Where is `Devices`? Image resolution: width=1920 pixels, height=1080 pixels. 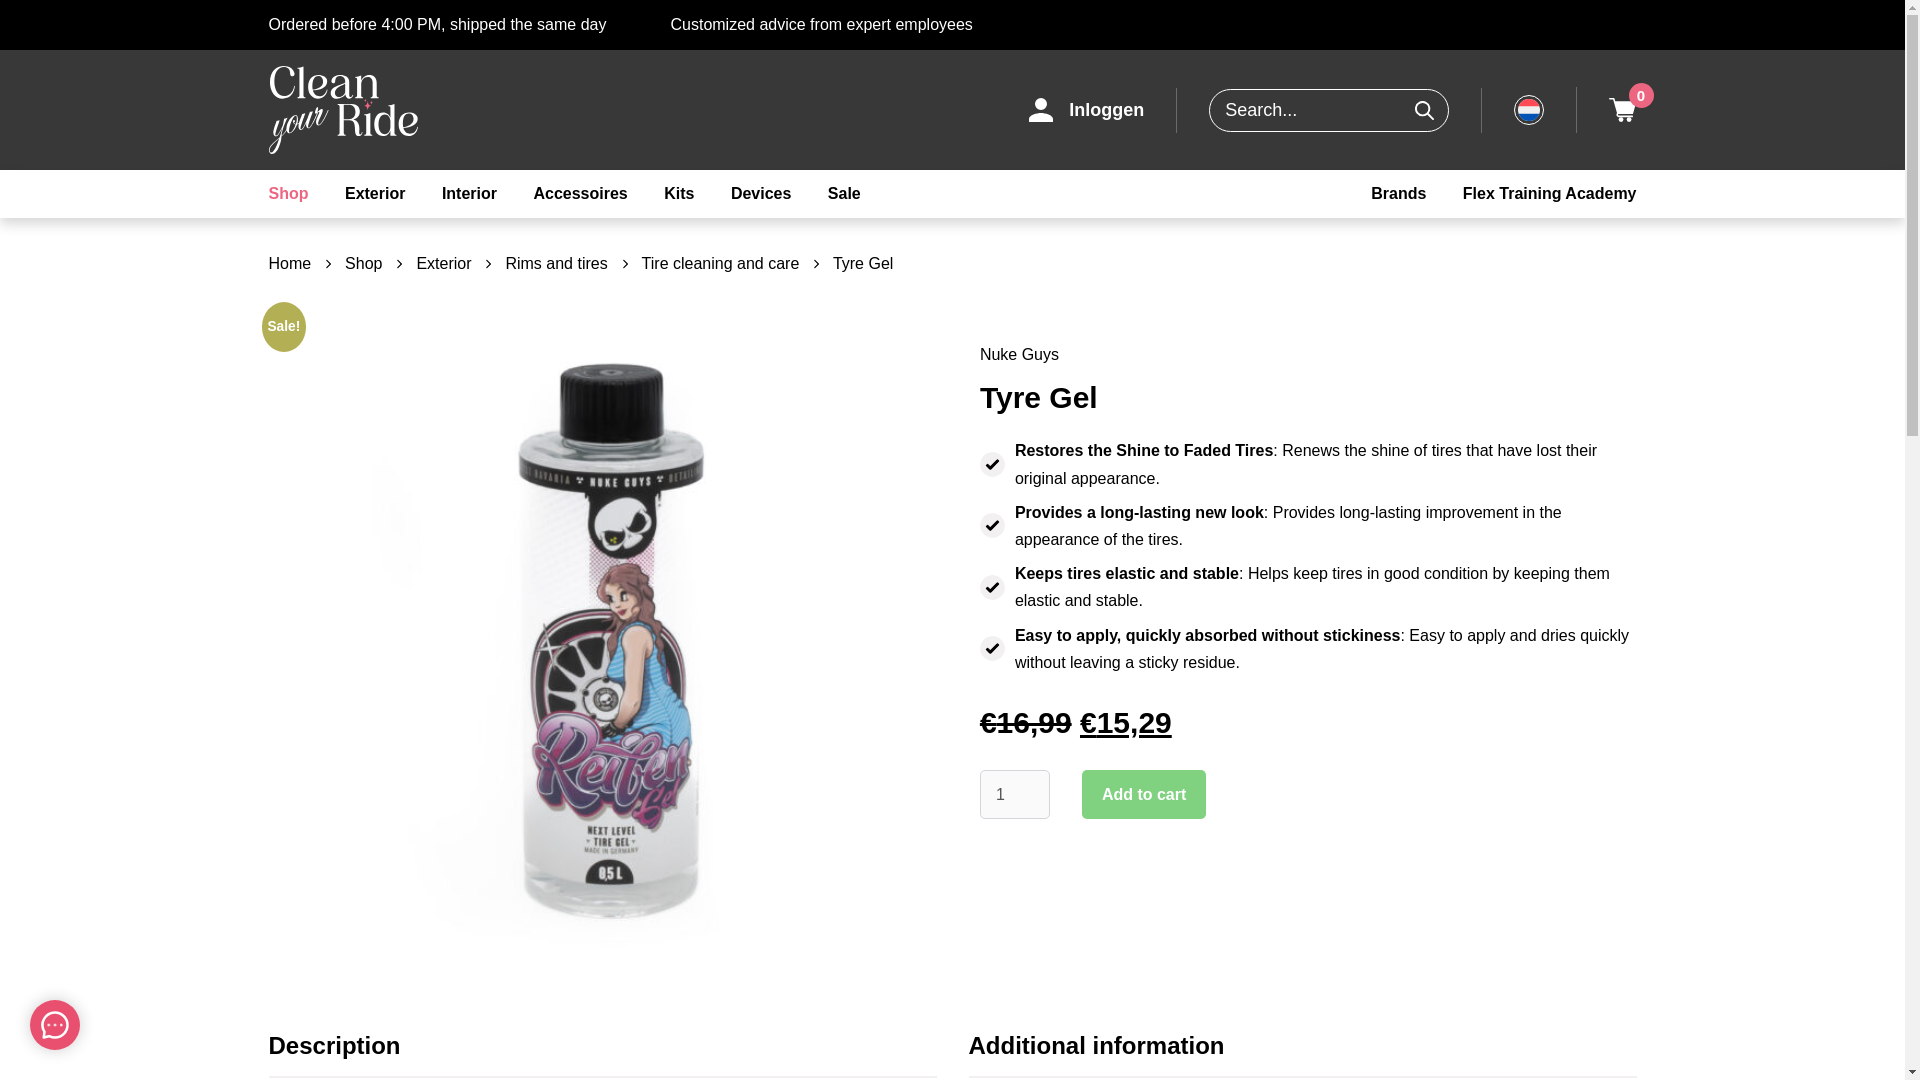
Devices is located at coordinates (761, 194).